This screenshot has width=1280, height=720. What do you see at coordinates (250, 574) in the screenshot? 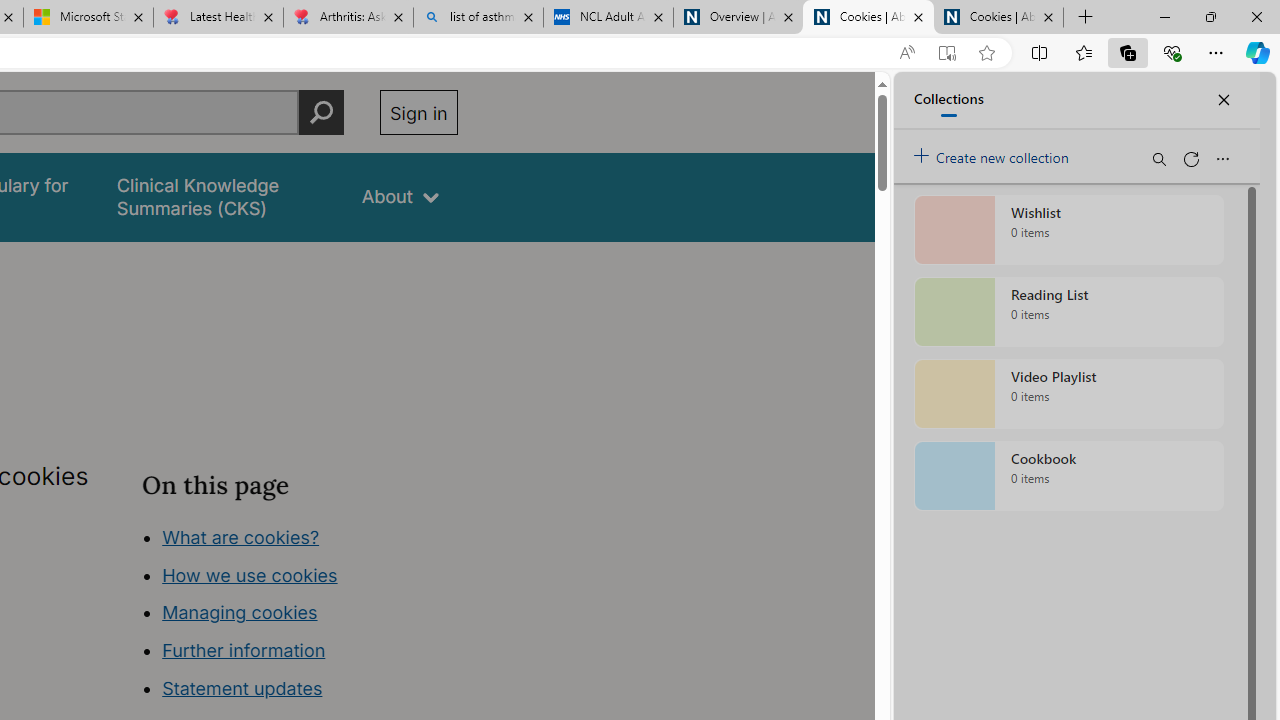
I see `How we use cookies` at bounding box center [250, 574].